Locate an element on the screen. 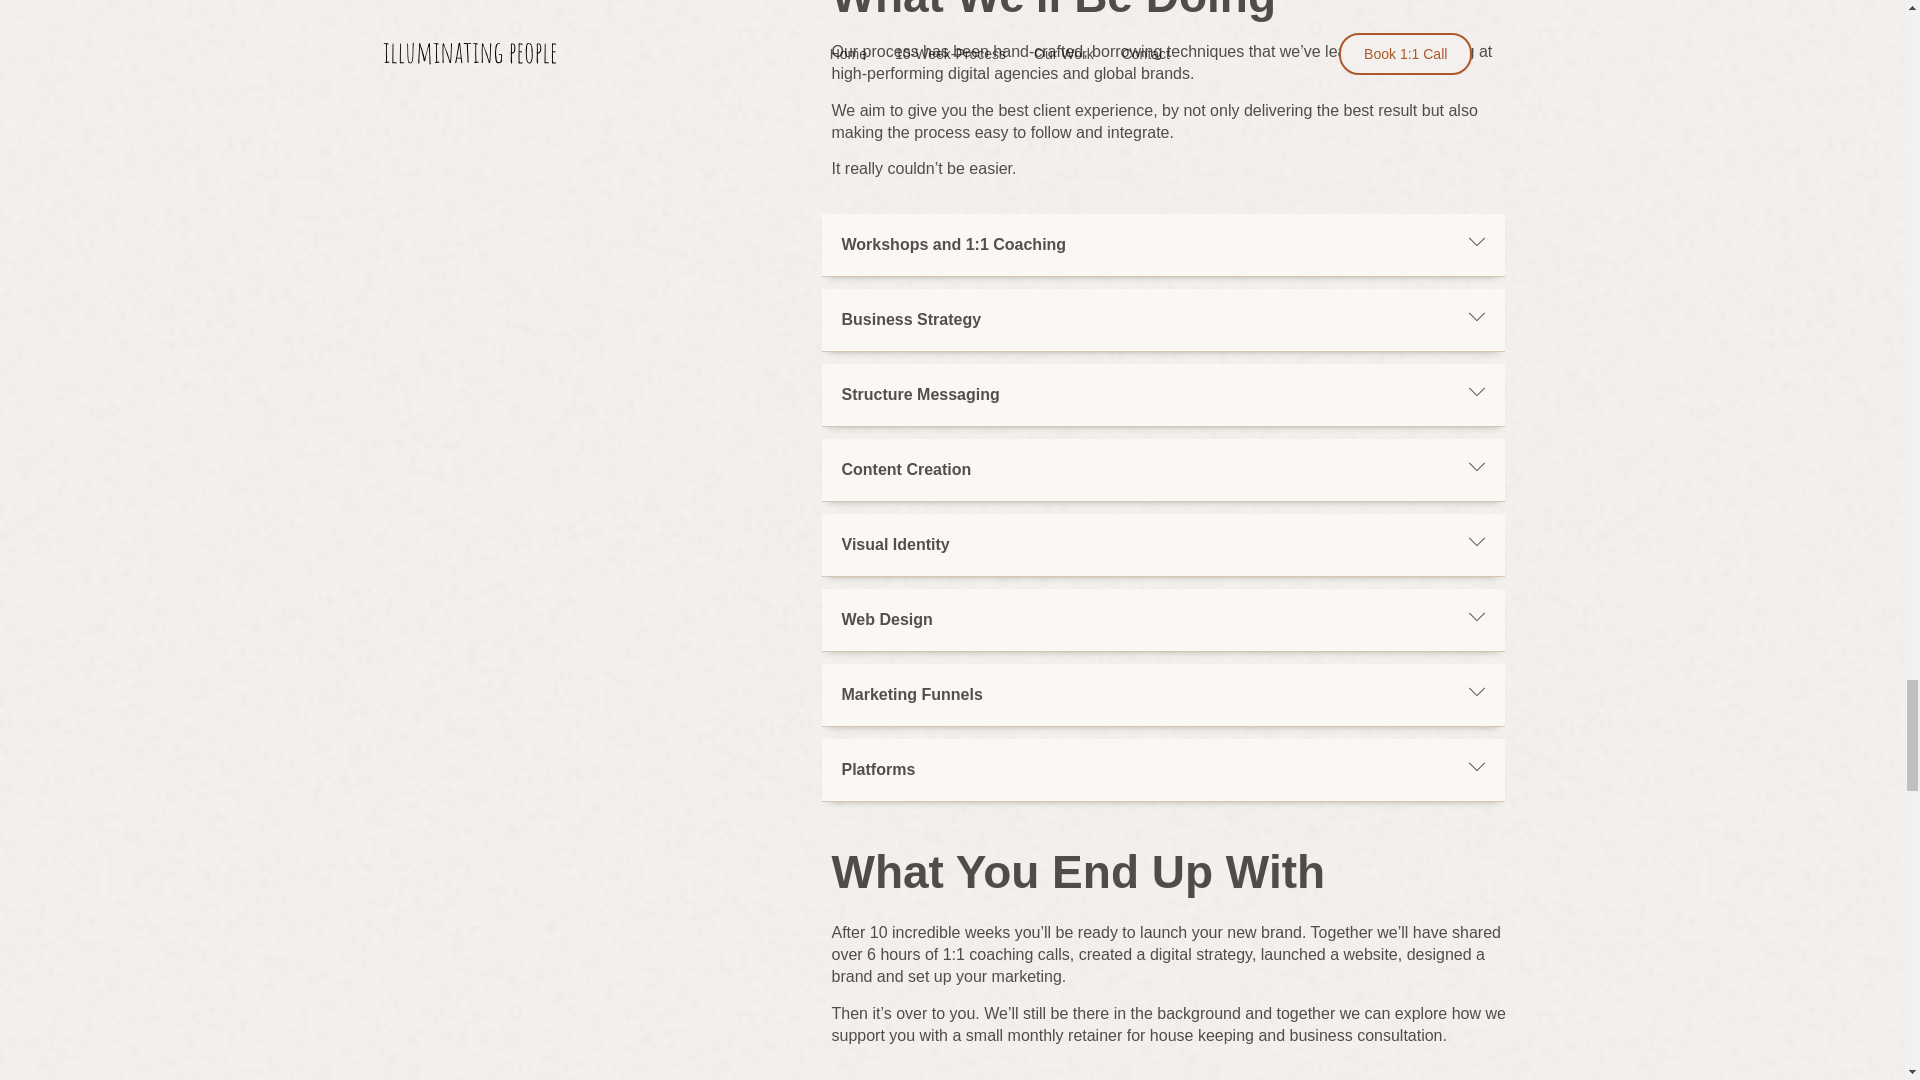 The image size is (1920, 1080). Platforms is located at coordinates (878, 769).